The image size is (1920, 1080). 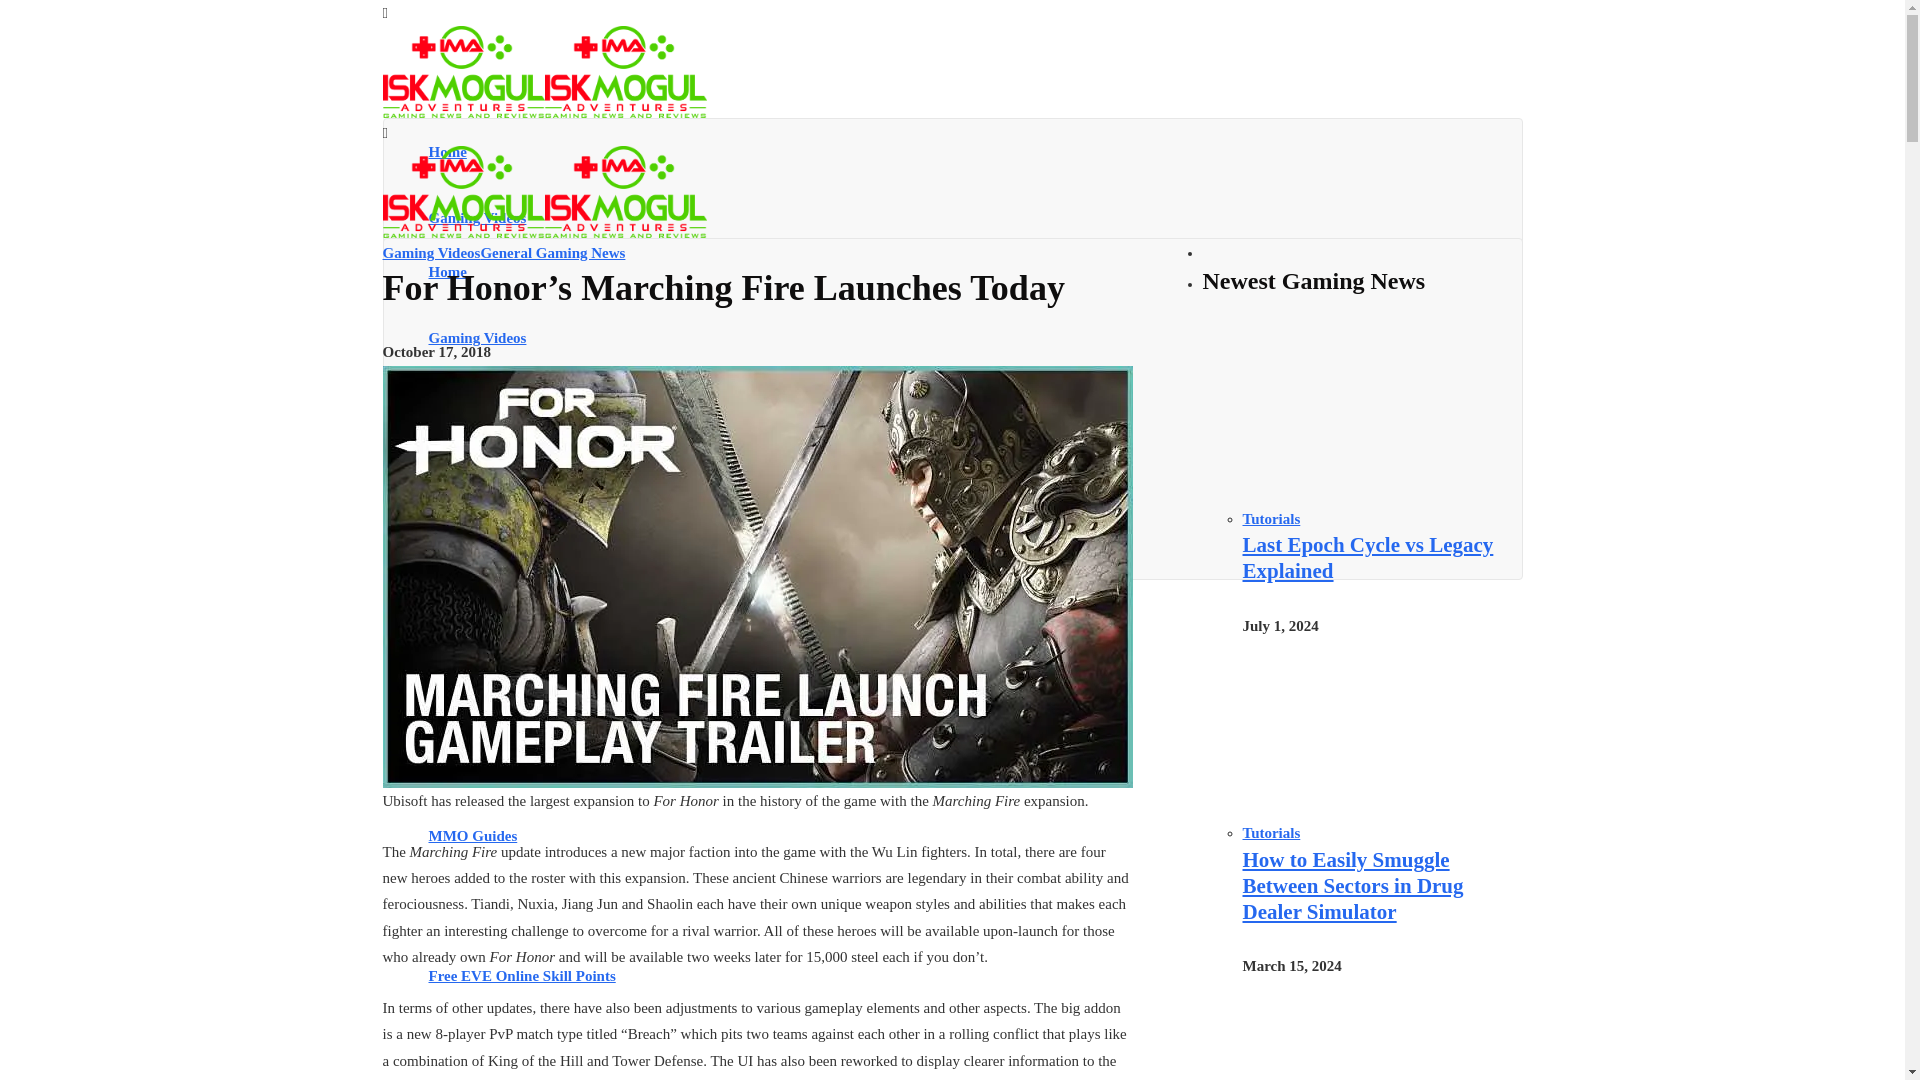 What do you see at coordinates (969, 350) in the screenshot?
I see `Gaming News` at bounding box center [969, 350].